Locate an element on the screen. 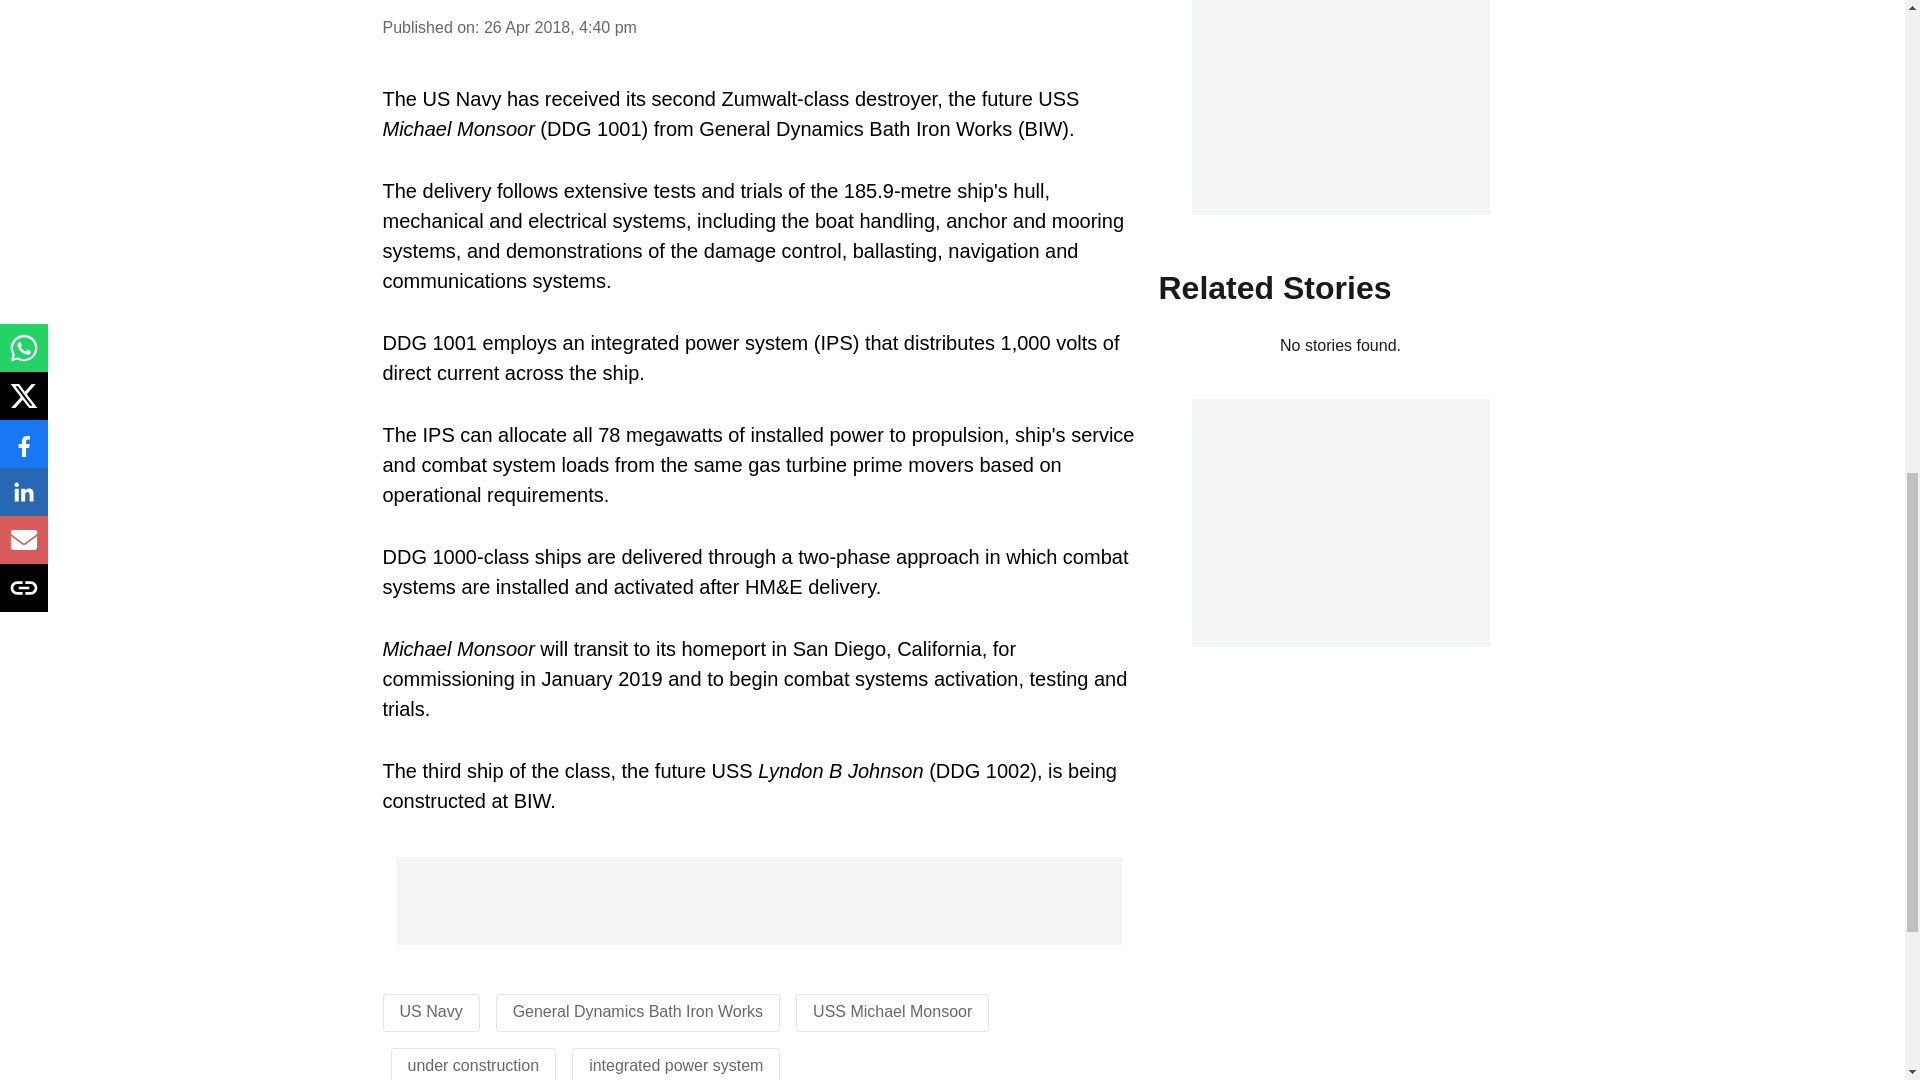 This screenshot has height=1080, width=1920. 2018-04-26 08:40 is located at coordinates (560, 27).